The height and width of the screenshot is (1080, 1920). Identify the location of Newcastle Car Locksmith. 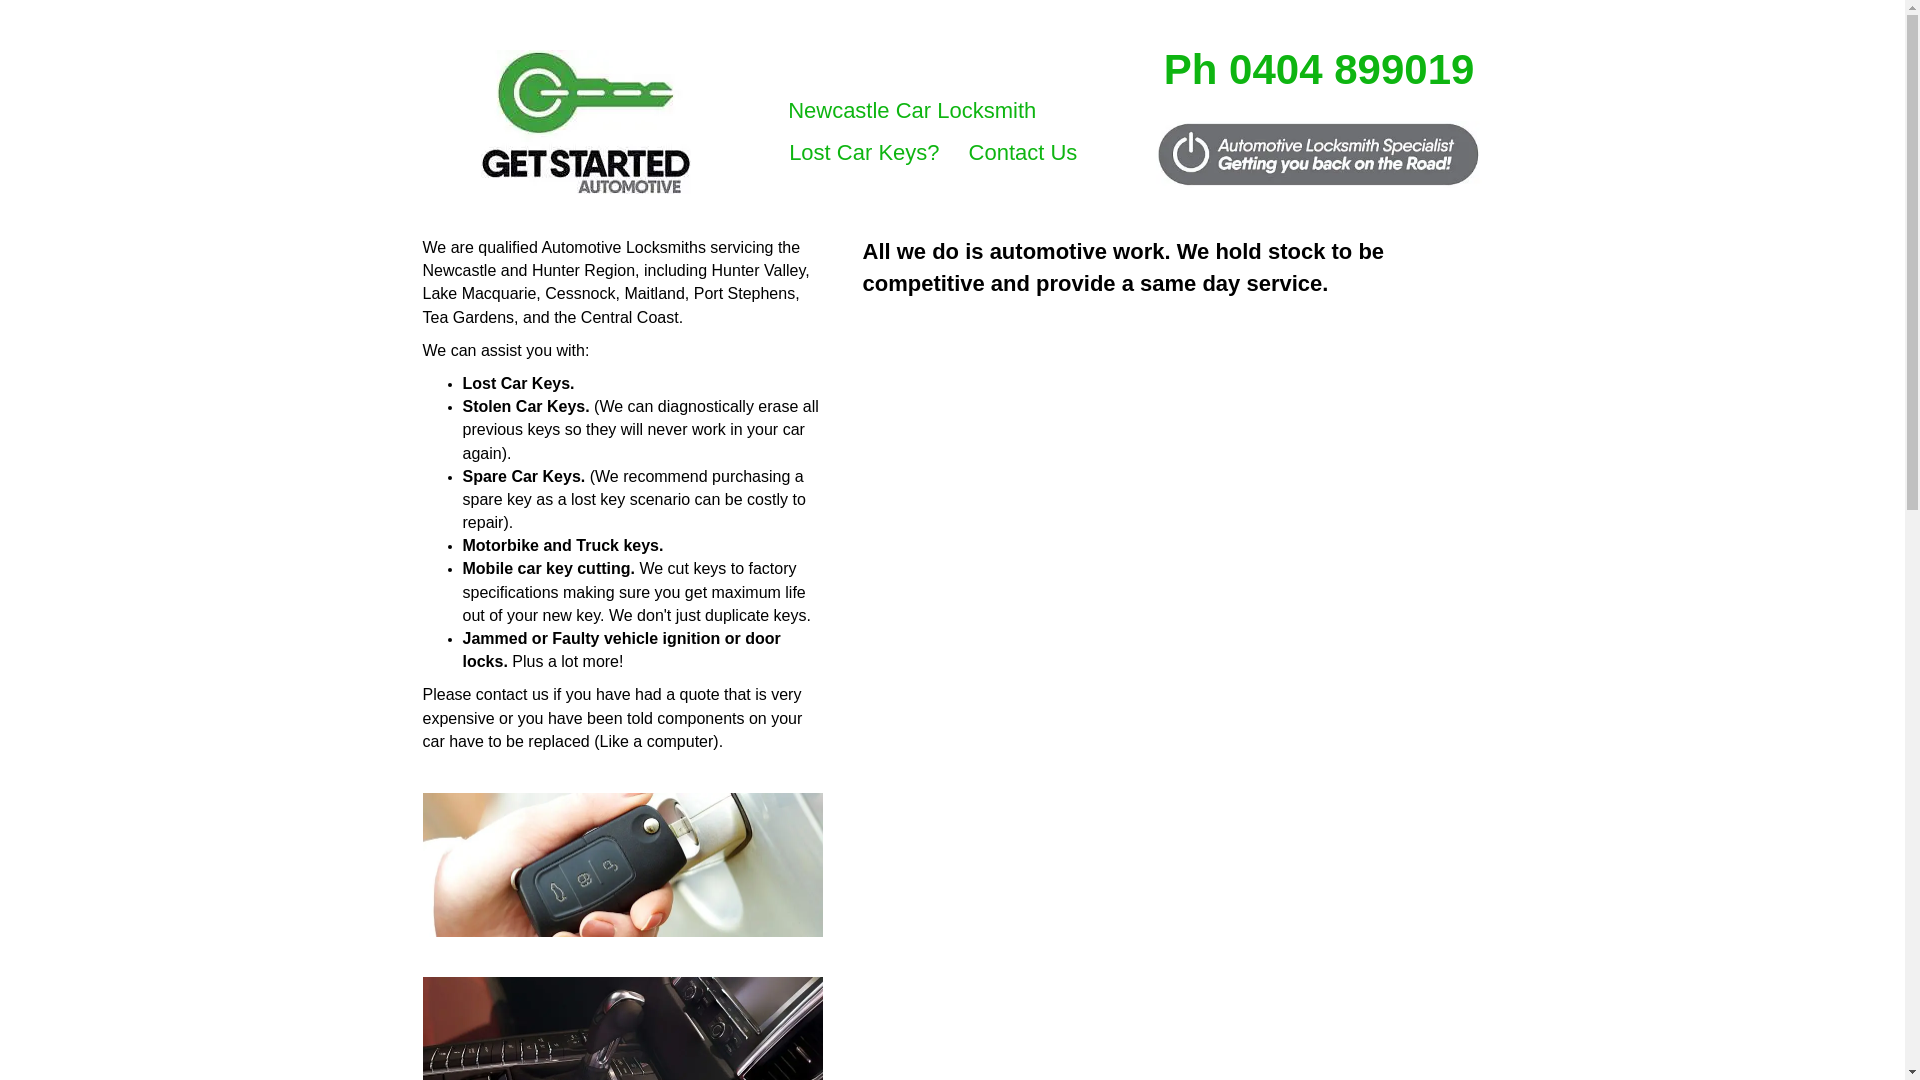
(912, 111).